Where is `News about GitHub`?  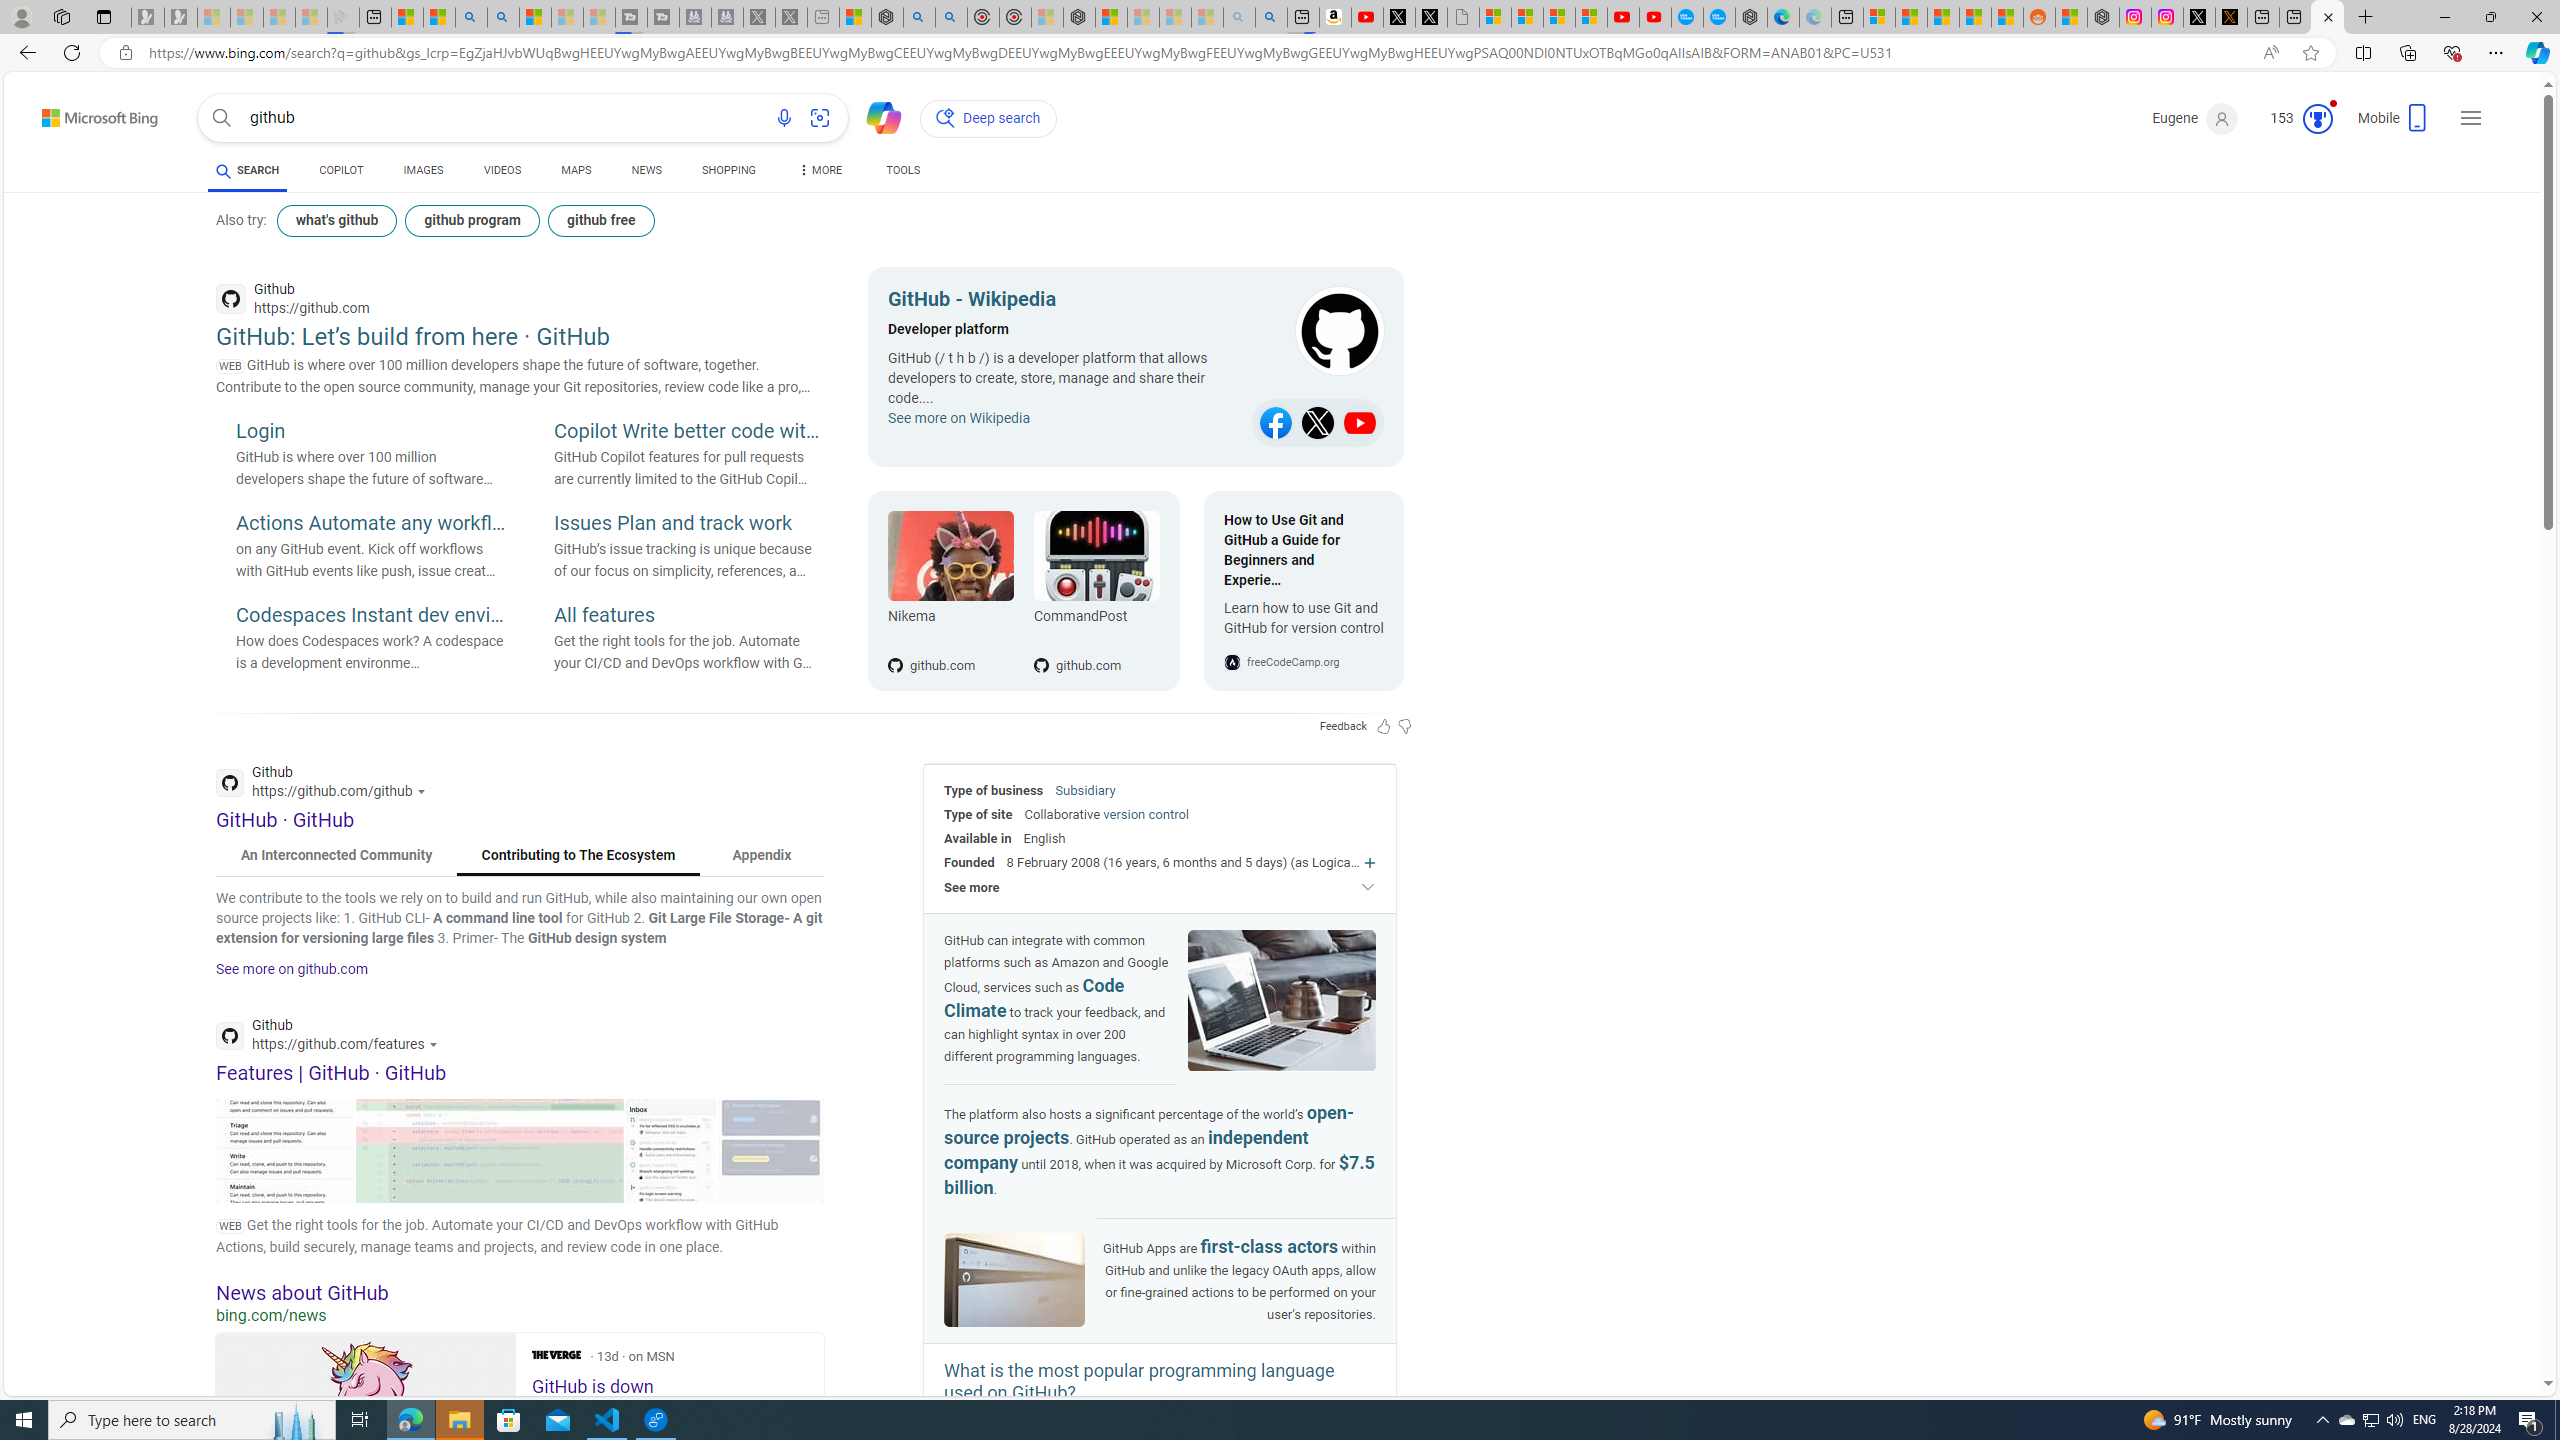
News about GitHub is located at coordinates (520, 1292).